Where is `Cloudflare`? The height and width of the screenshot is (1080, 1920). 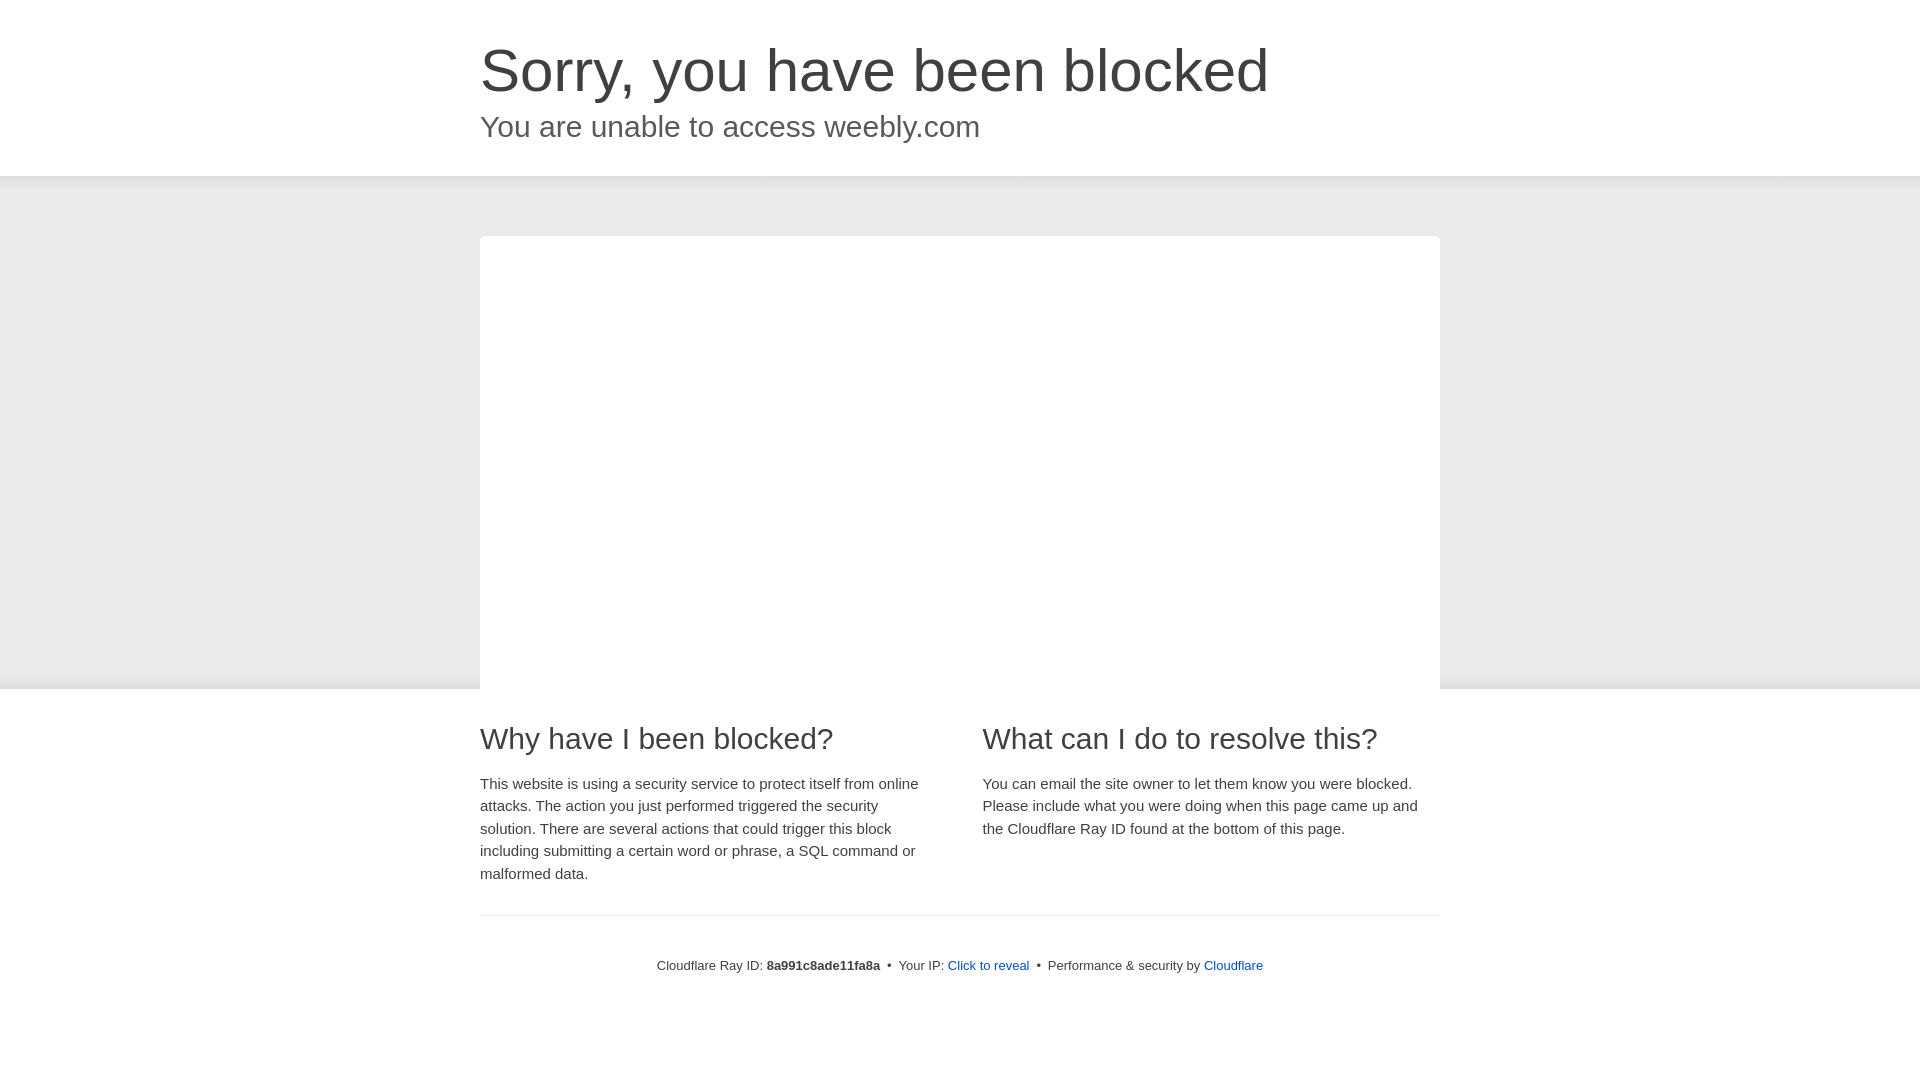
Cloudflare is located at coordinates (1233, 965).